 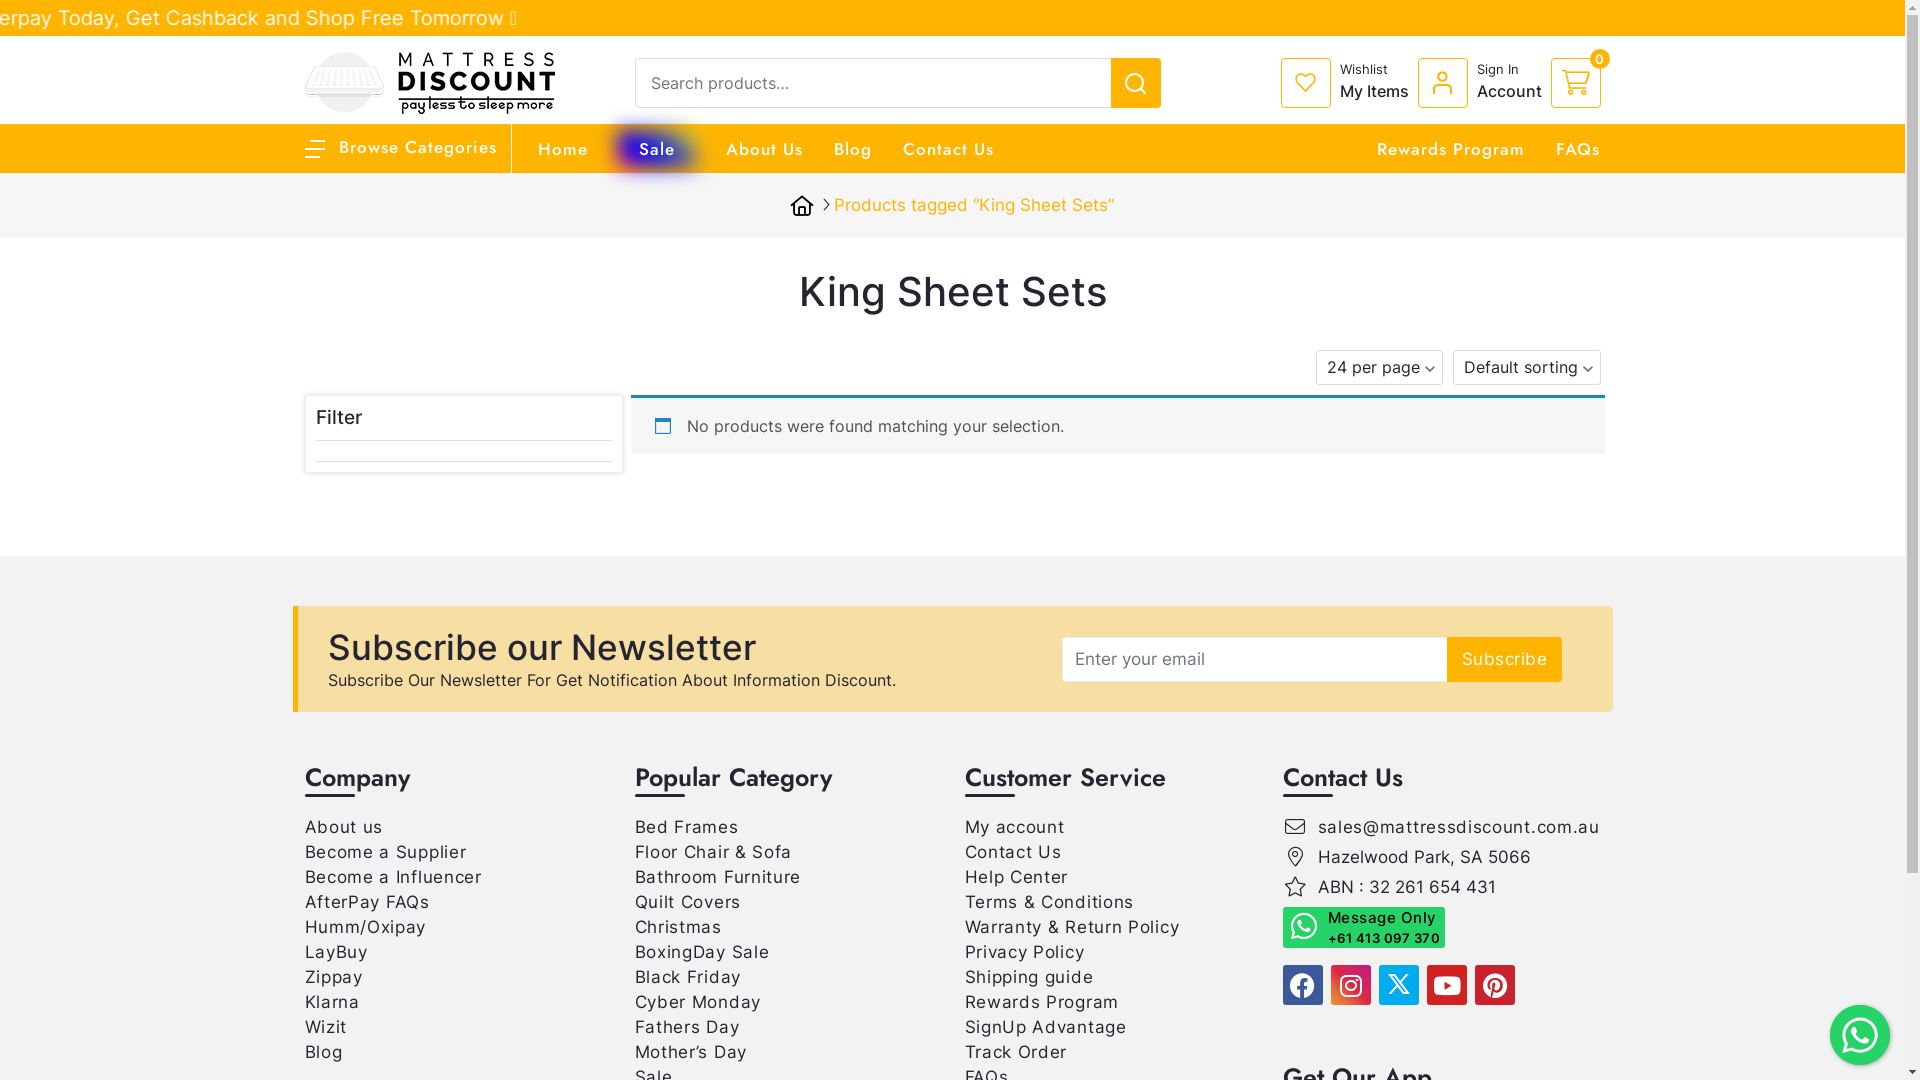 What do you see at coordinates (713, 852) in the screenshot?
I see `Floor Chair & Sofa` at bounding box center [713, 852].